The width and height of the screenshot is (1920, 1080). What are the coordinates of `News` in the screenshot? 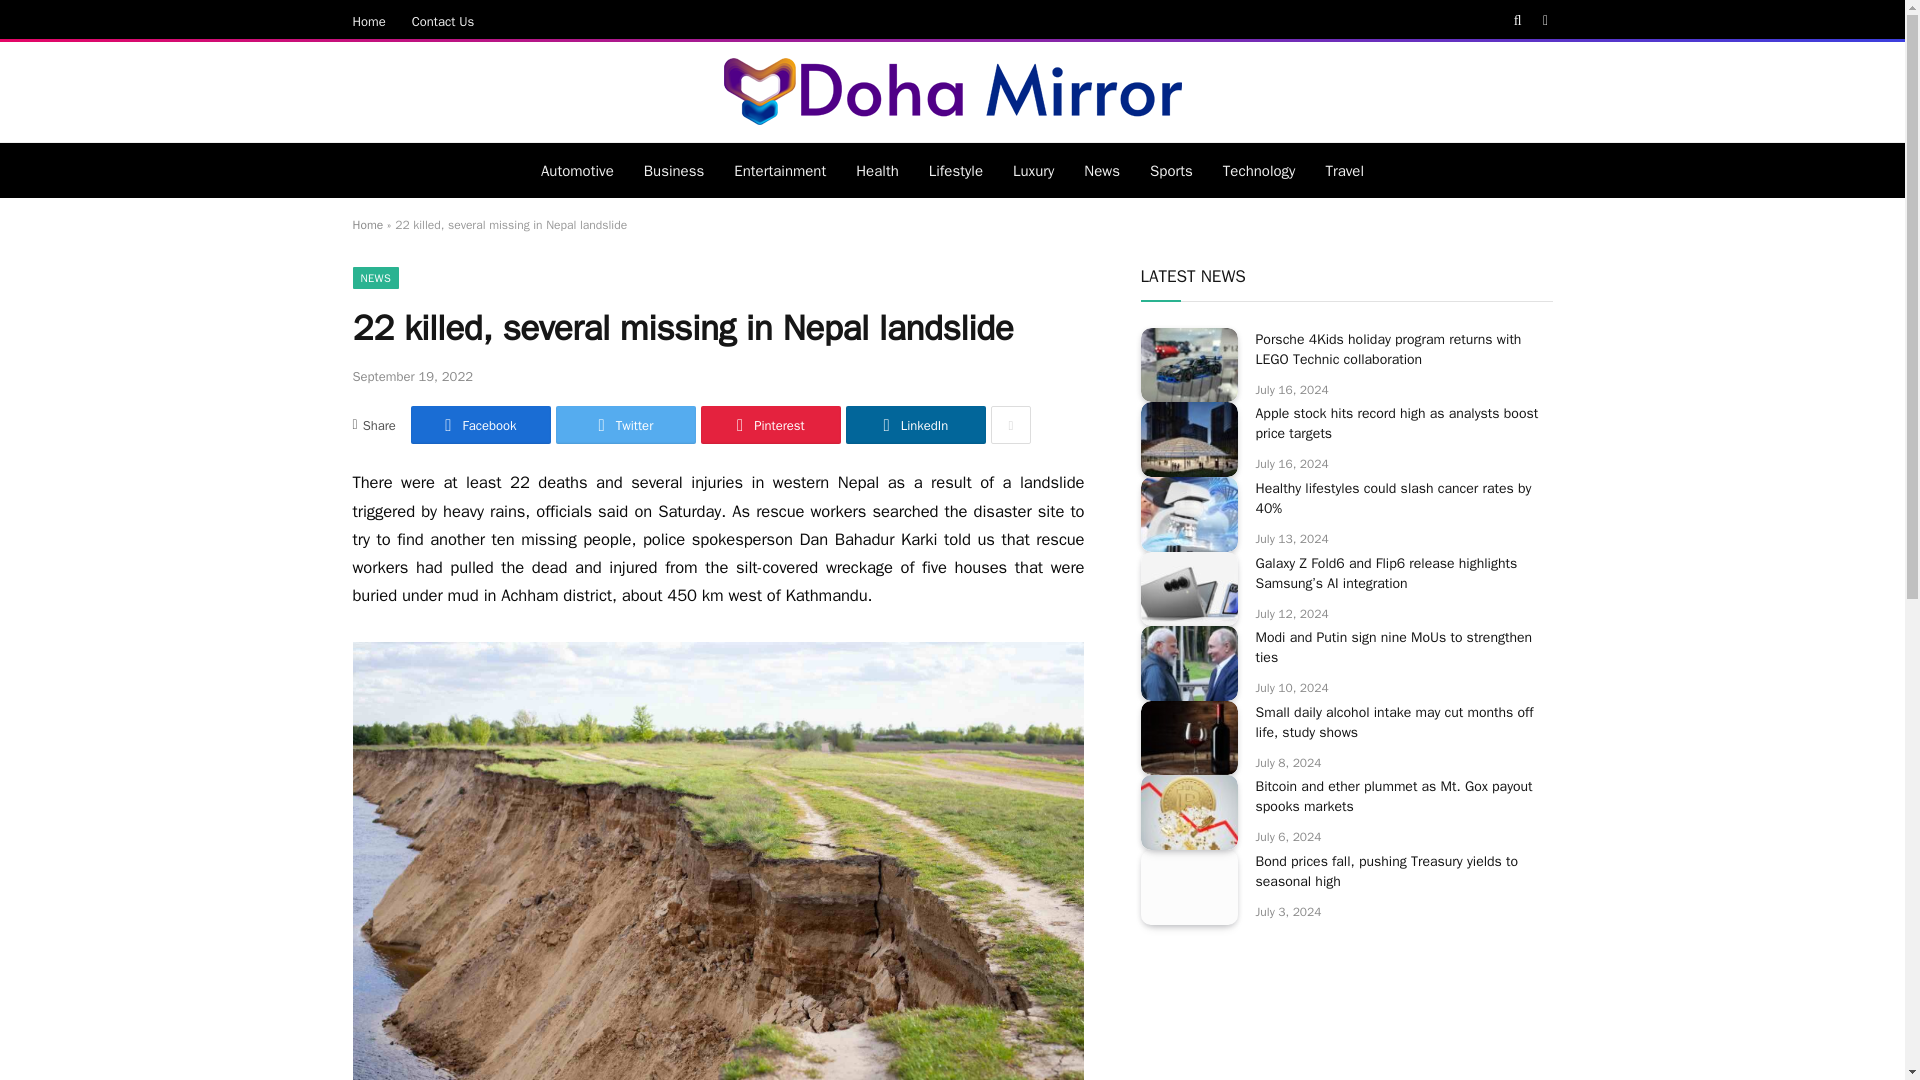 It's located at (1102, 170).